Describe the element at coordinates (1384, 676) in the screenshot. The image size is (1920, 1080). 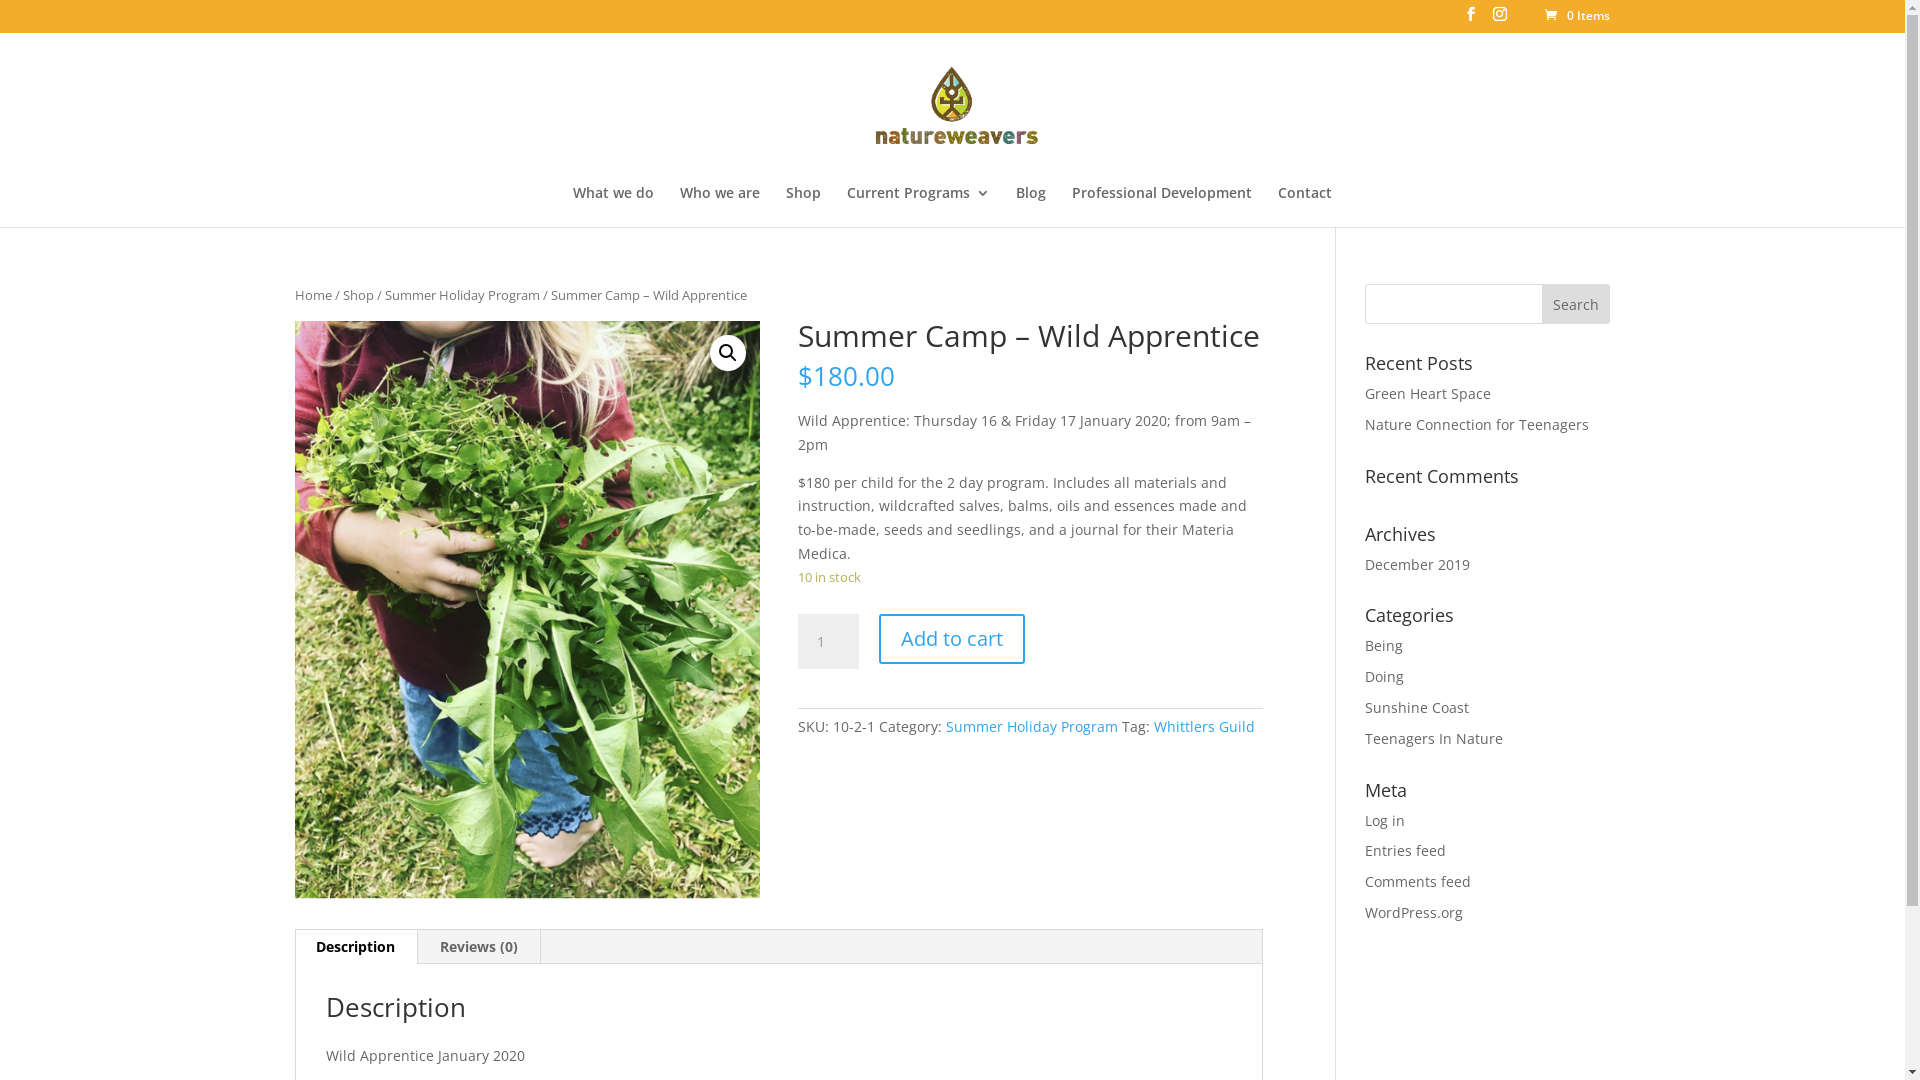
I see `Doing` at that location.